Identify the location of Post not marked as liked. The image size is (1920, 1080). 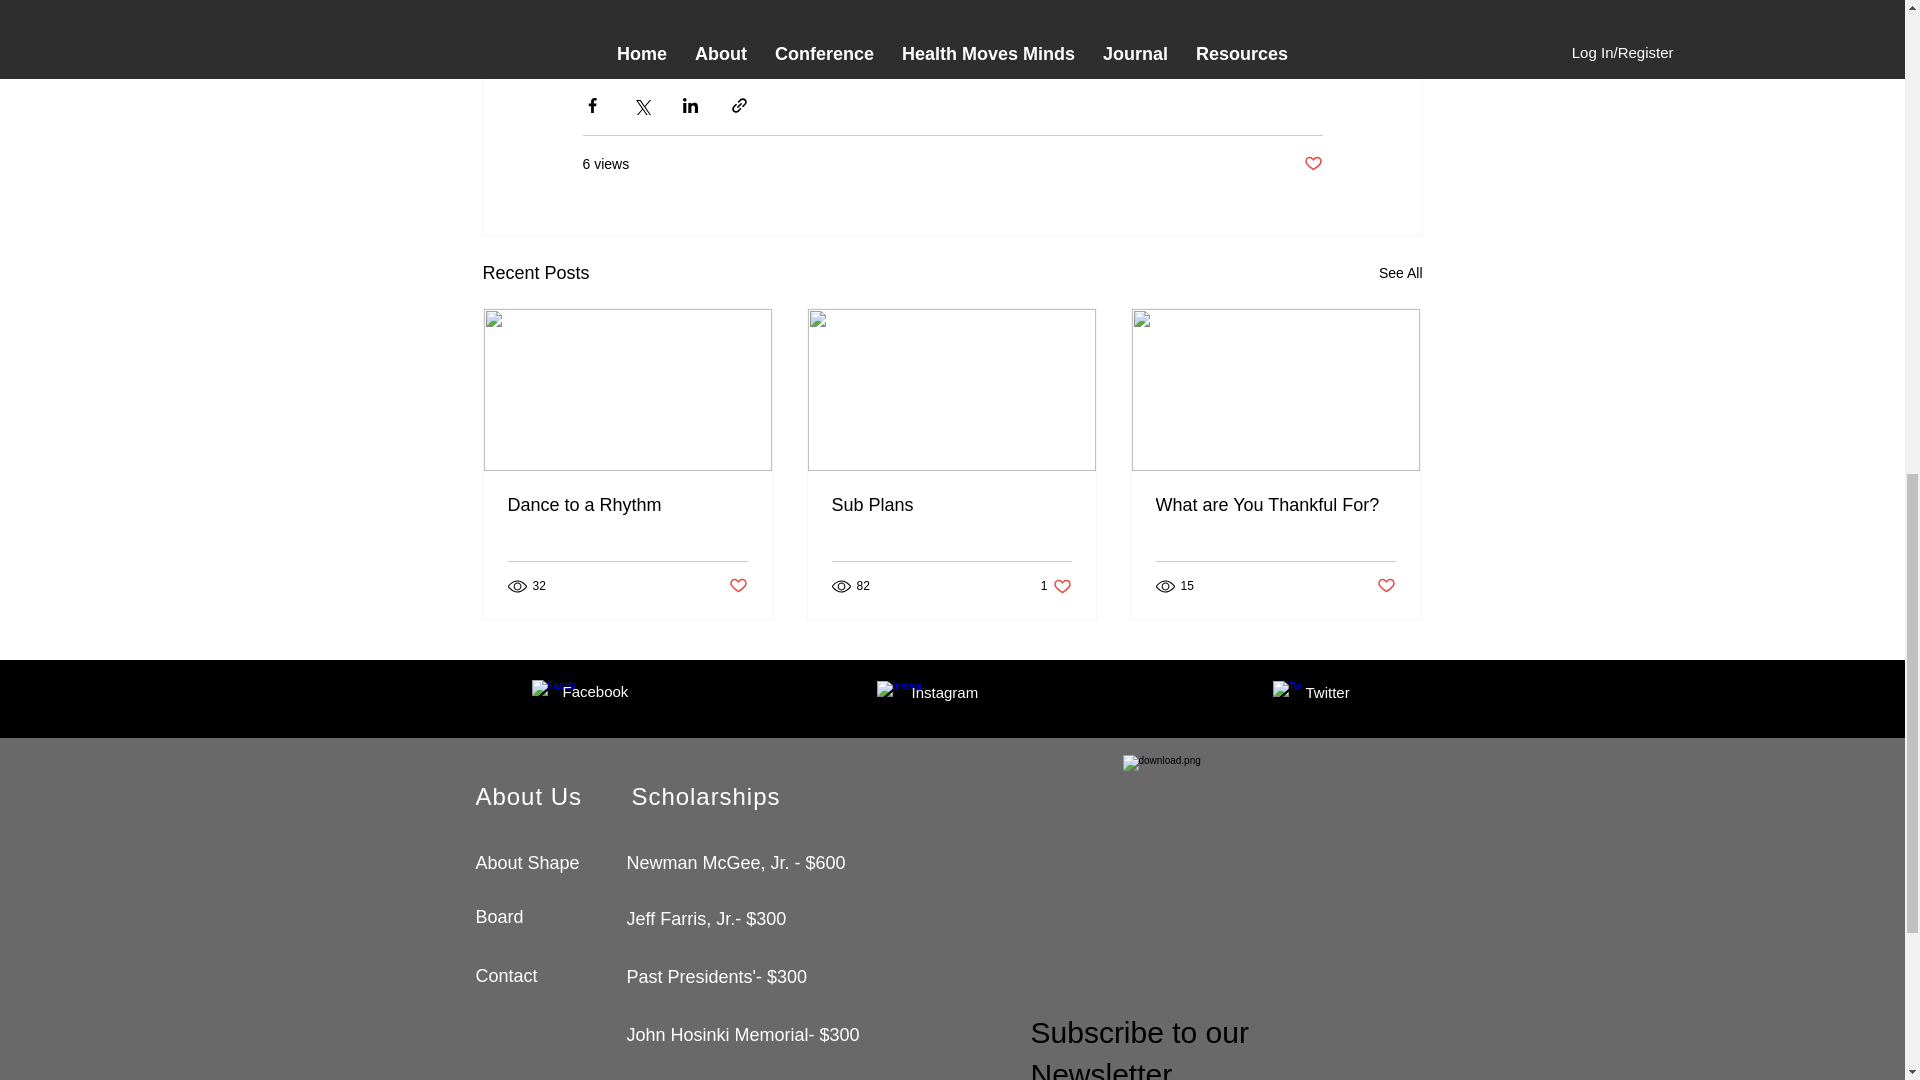
(736, 586).